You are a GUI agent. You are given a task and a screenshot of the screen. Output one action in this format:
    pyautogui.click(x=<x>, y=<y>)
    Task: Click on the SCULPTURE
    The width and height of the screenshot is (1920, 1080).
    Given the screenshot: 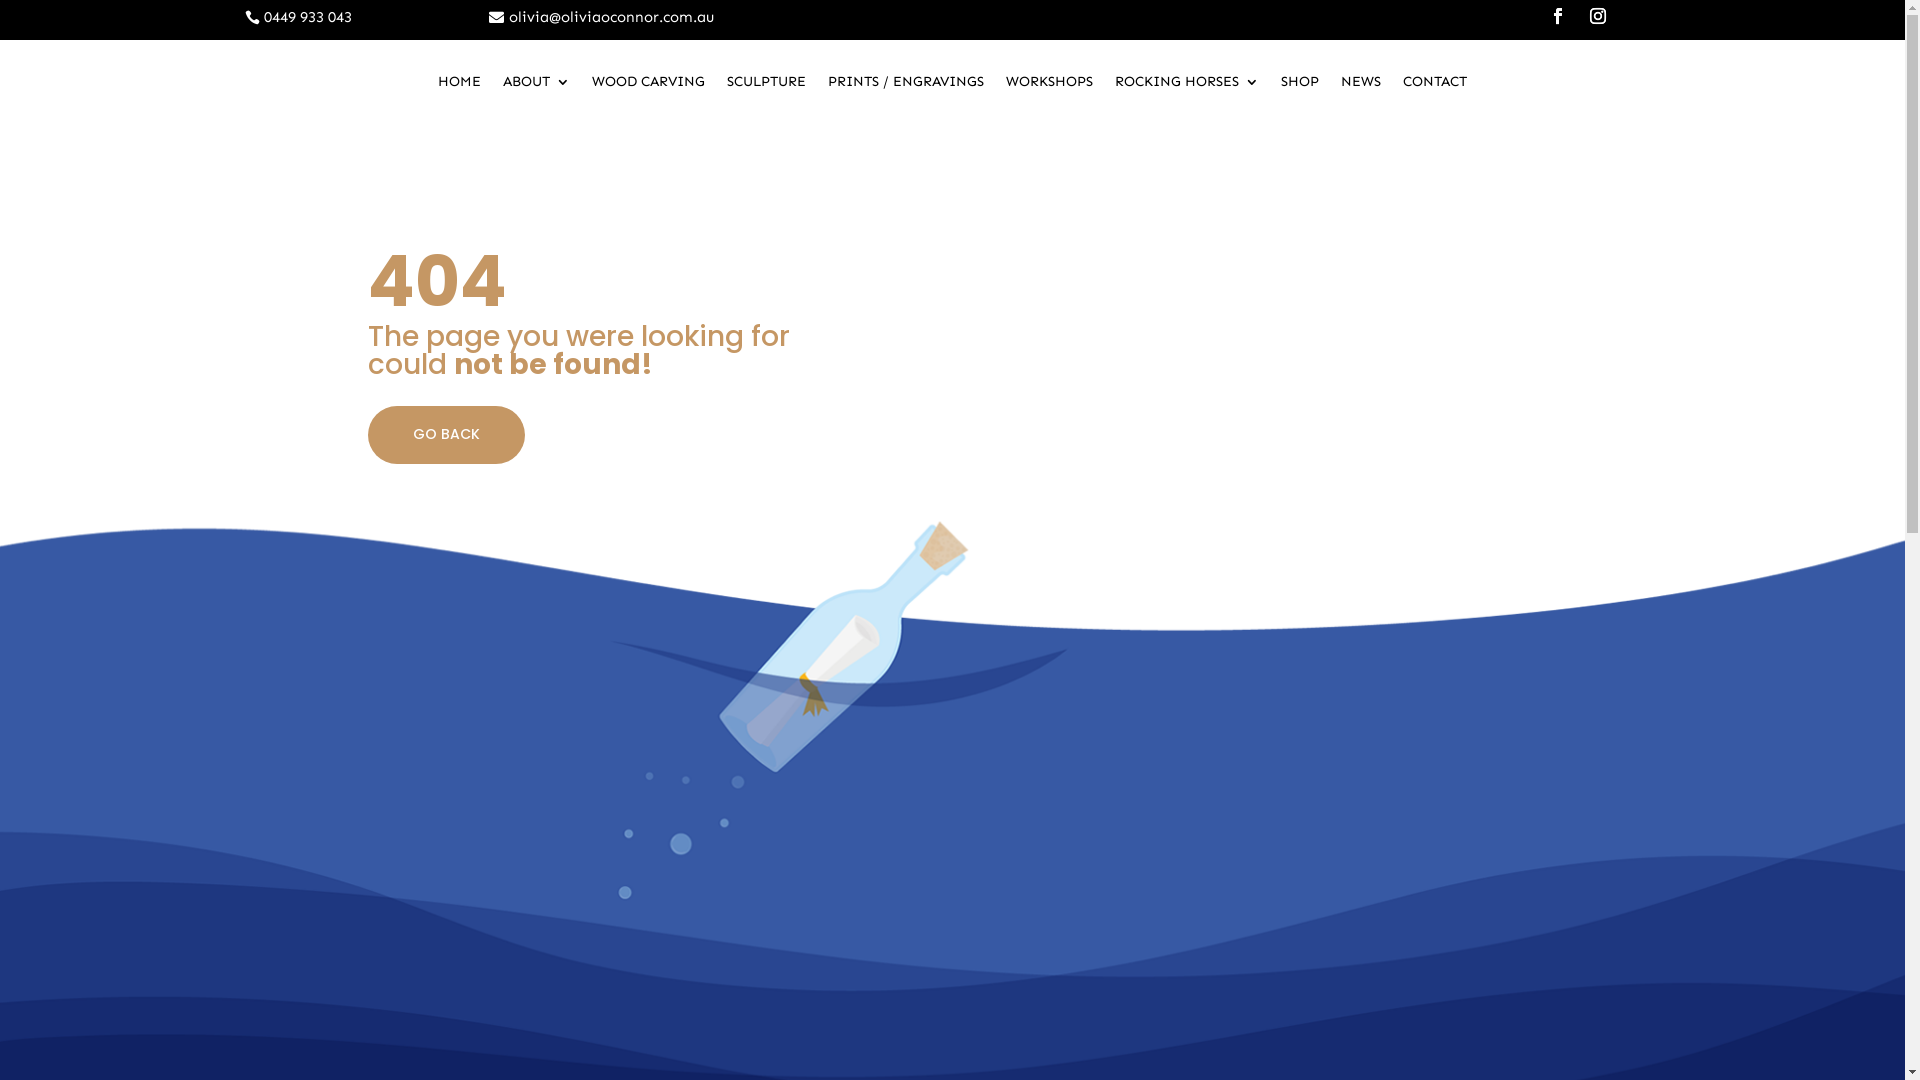 What is the action you would take?
    pyautogui.click(x=766, y=86)
    